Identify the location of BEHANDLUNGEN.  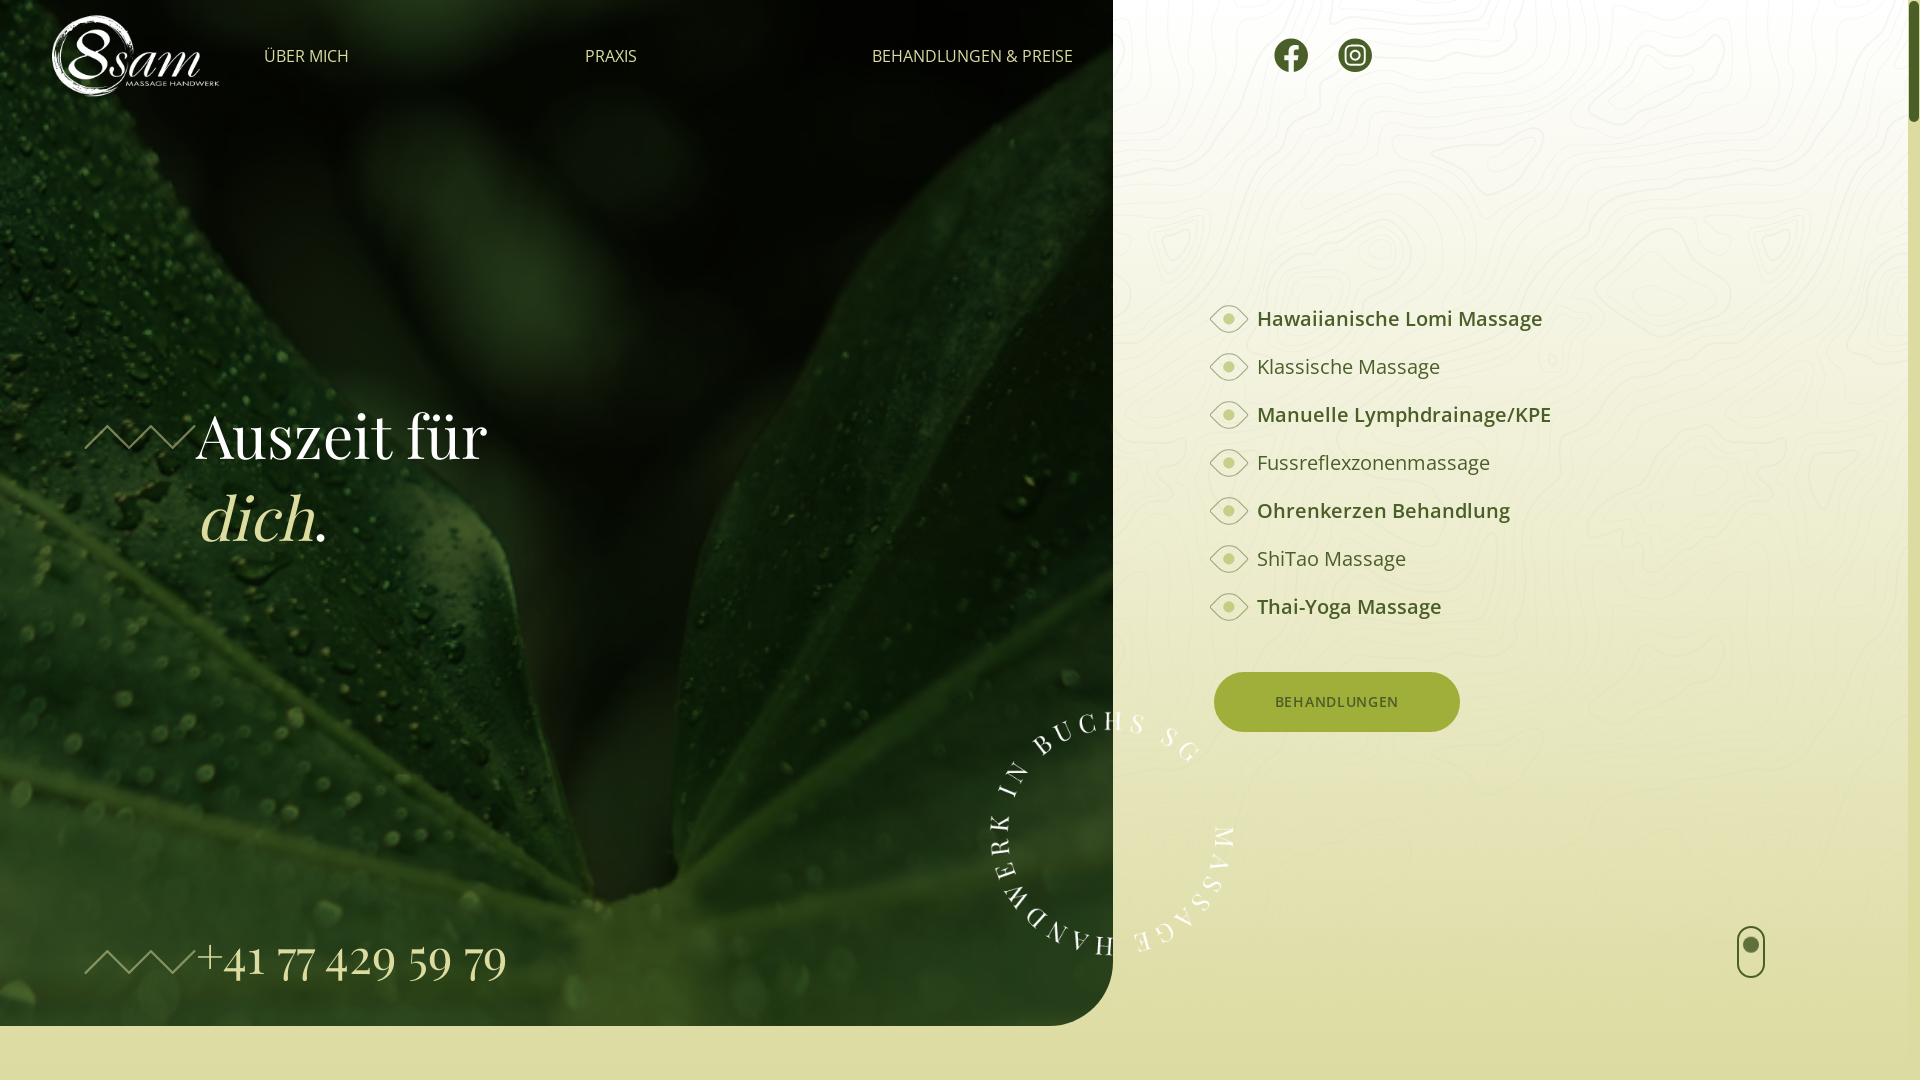
(1337, 701).